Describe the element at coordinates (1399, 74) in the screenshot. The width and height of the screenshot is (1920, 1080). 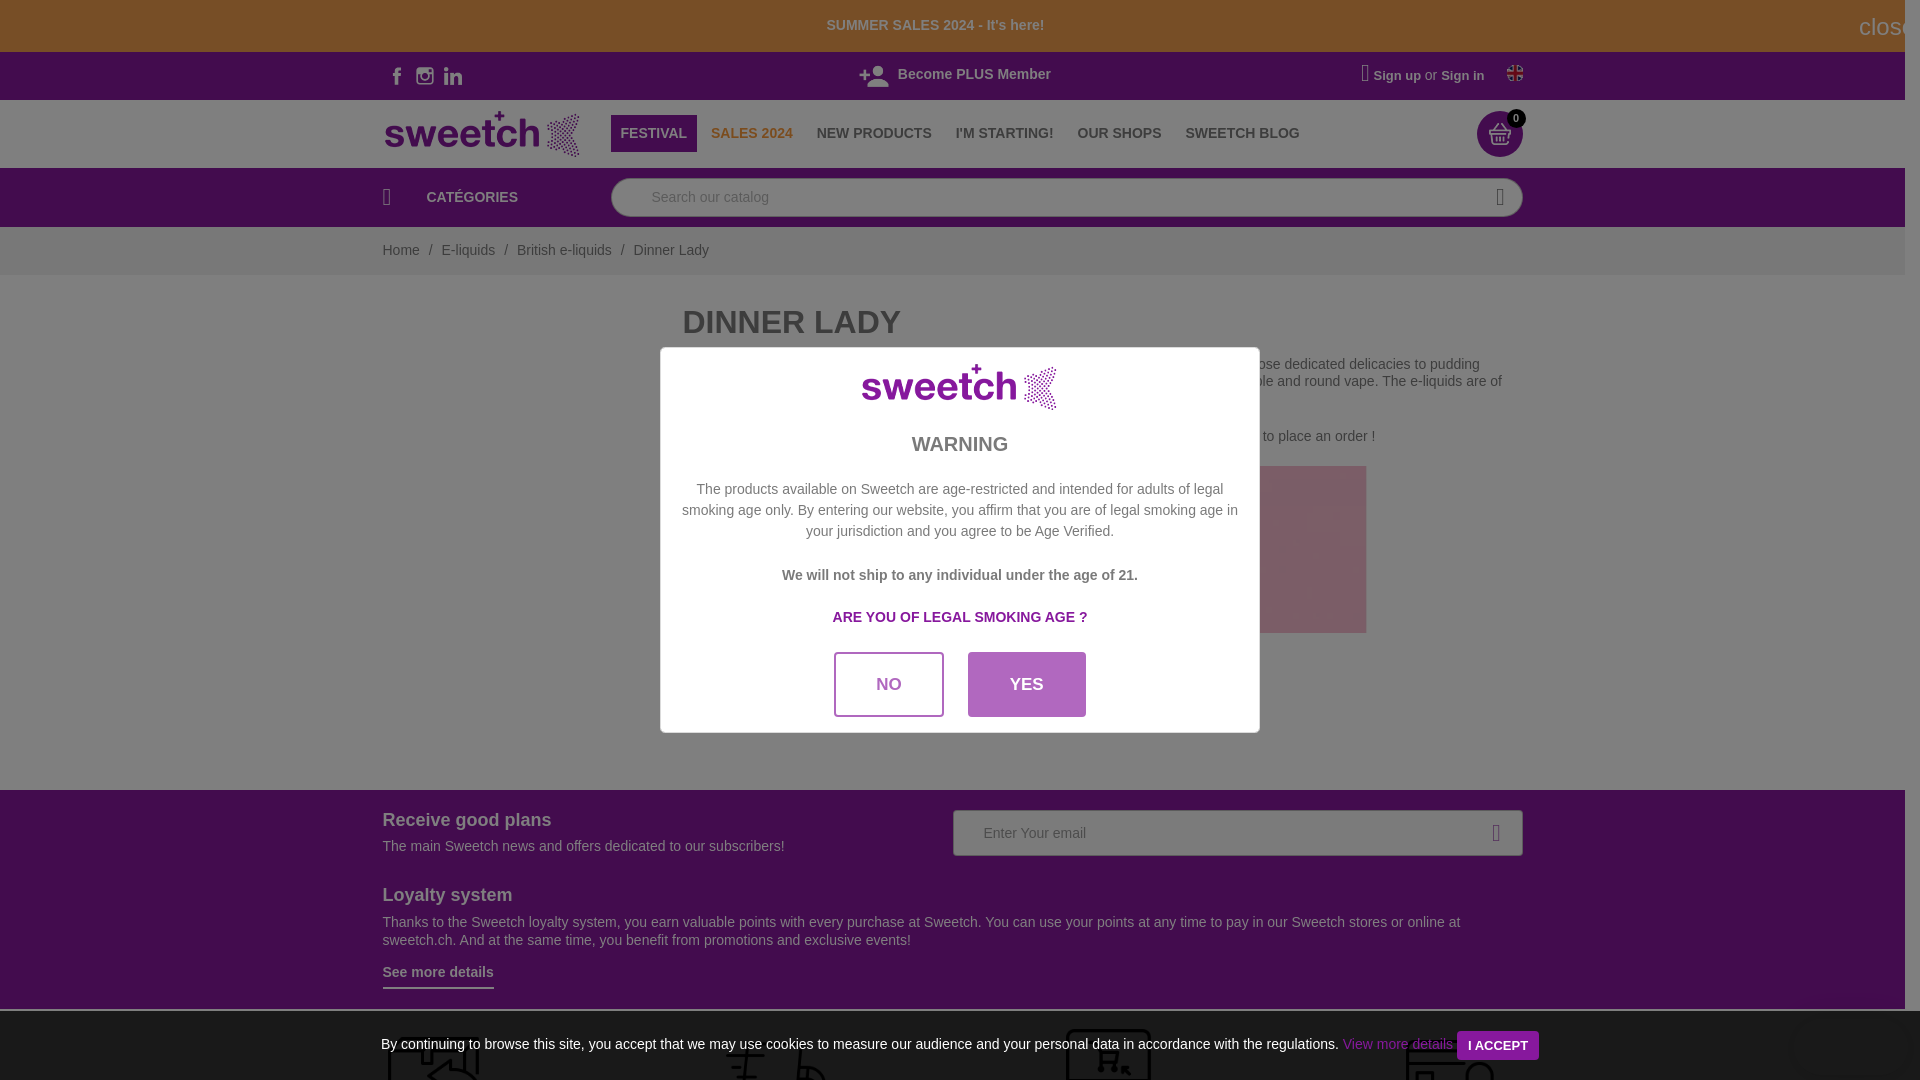
I see `Create a customer account` at that location.